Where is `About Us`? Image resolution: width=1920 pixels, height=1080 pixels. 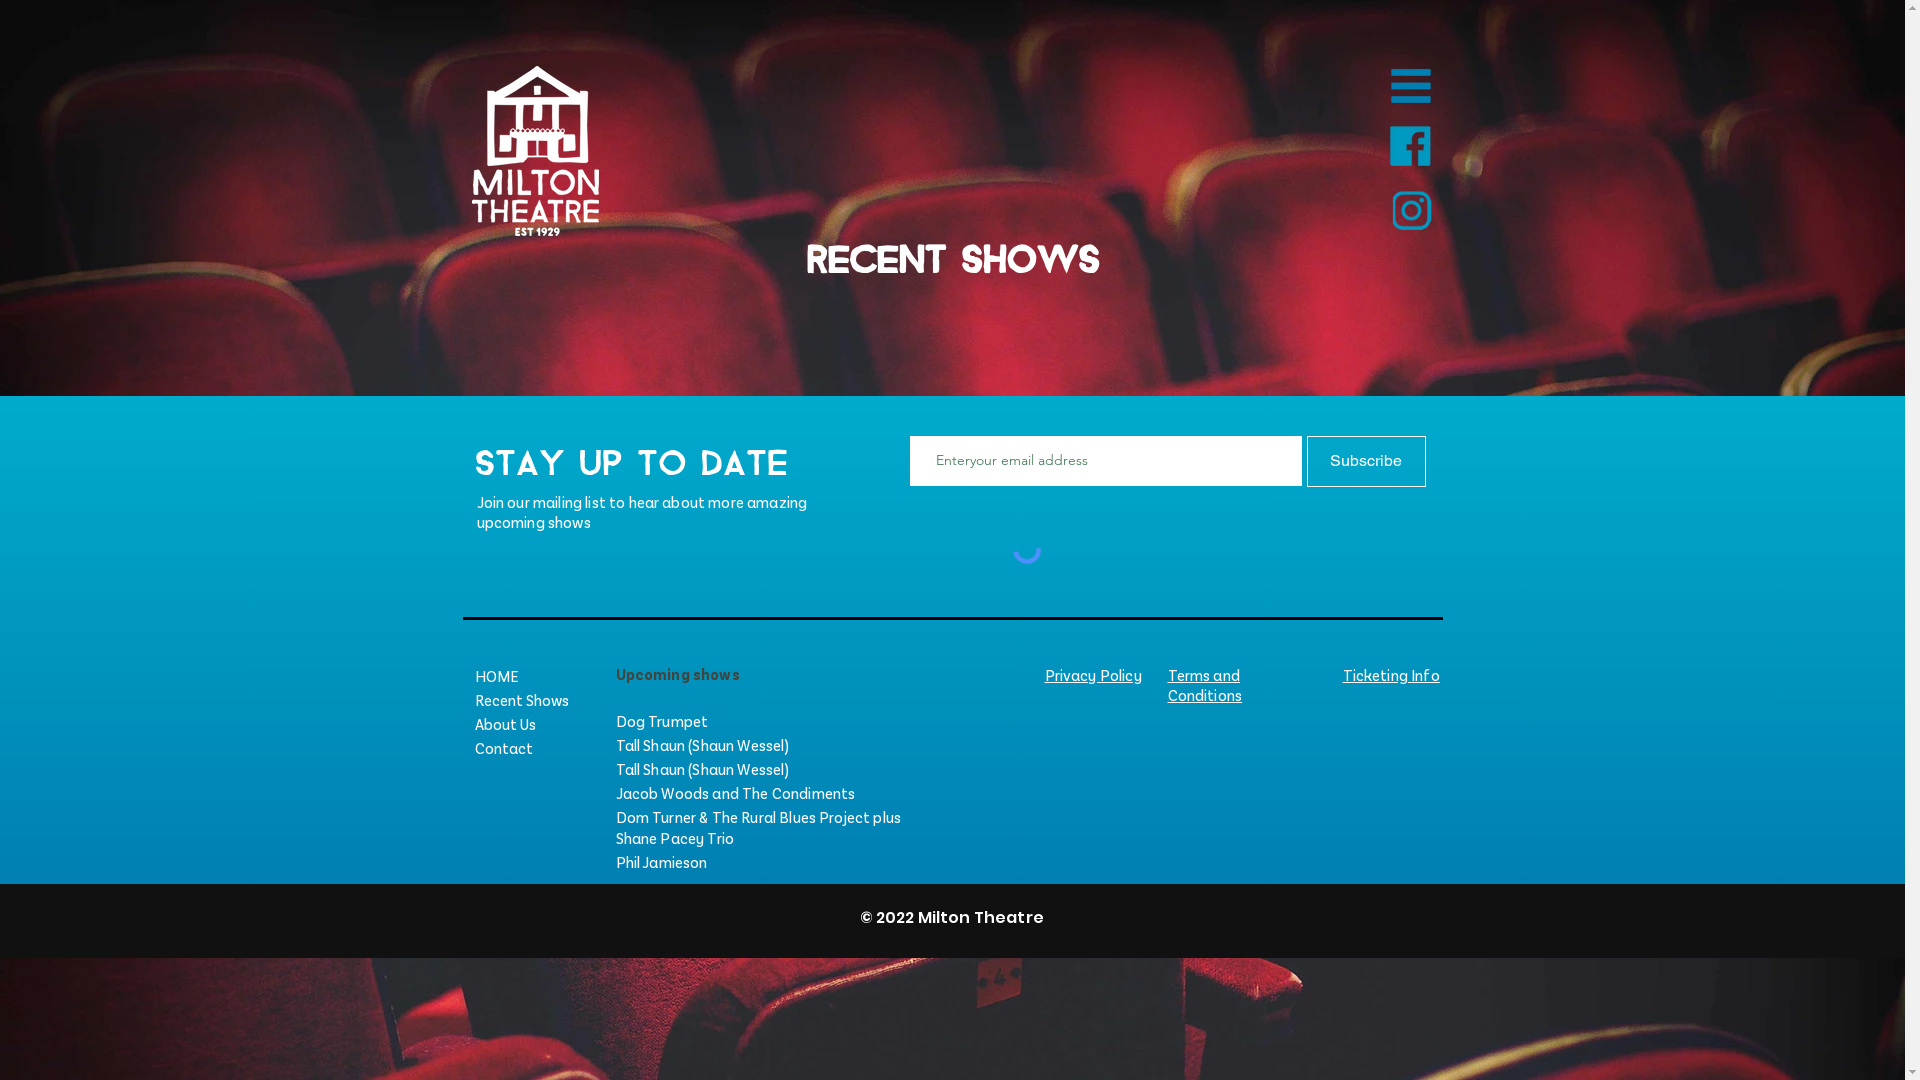 About Us is located at coordinates (679, 724).